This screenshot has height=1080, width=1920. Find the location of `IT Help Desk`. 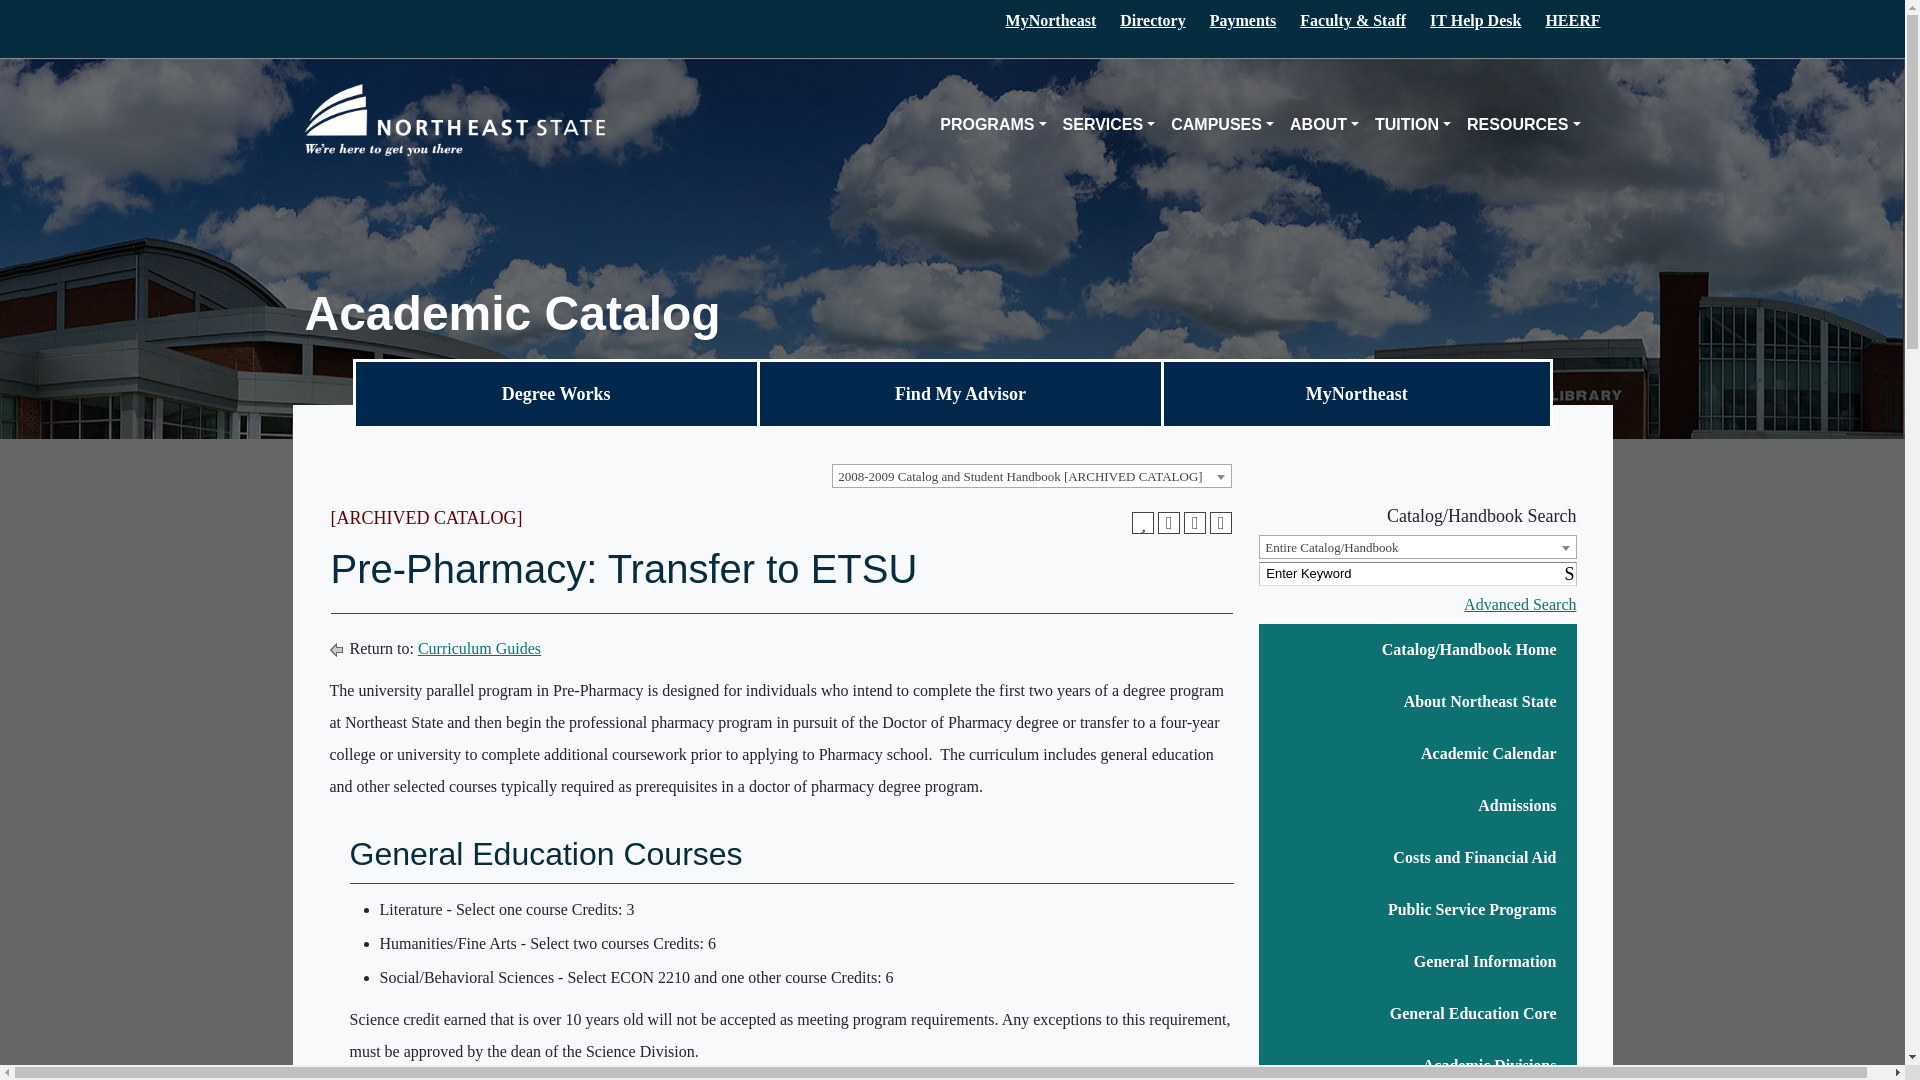

IT Help Desk is located at coordinates (1475, 20).